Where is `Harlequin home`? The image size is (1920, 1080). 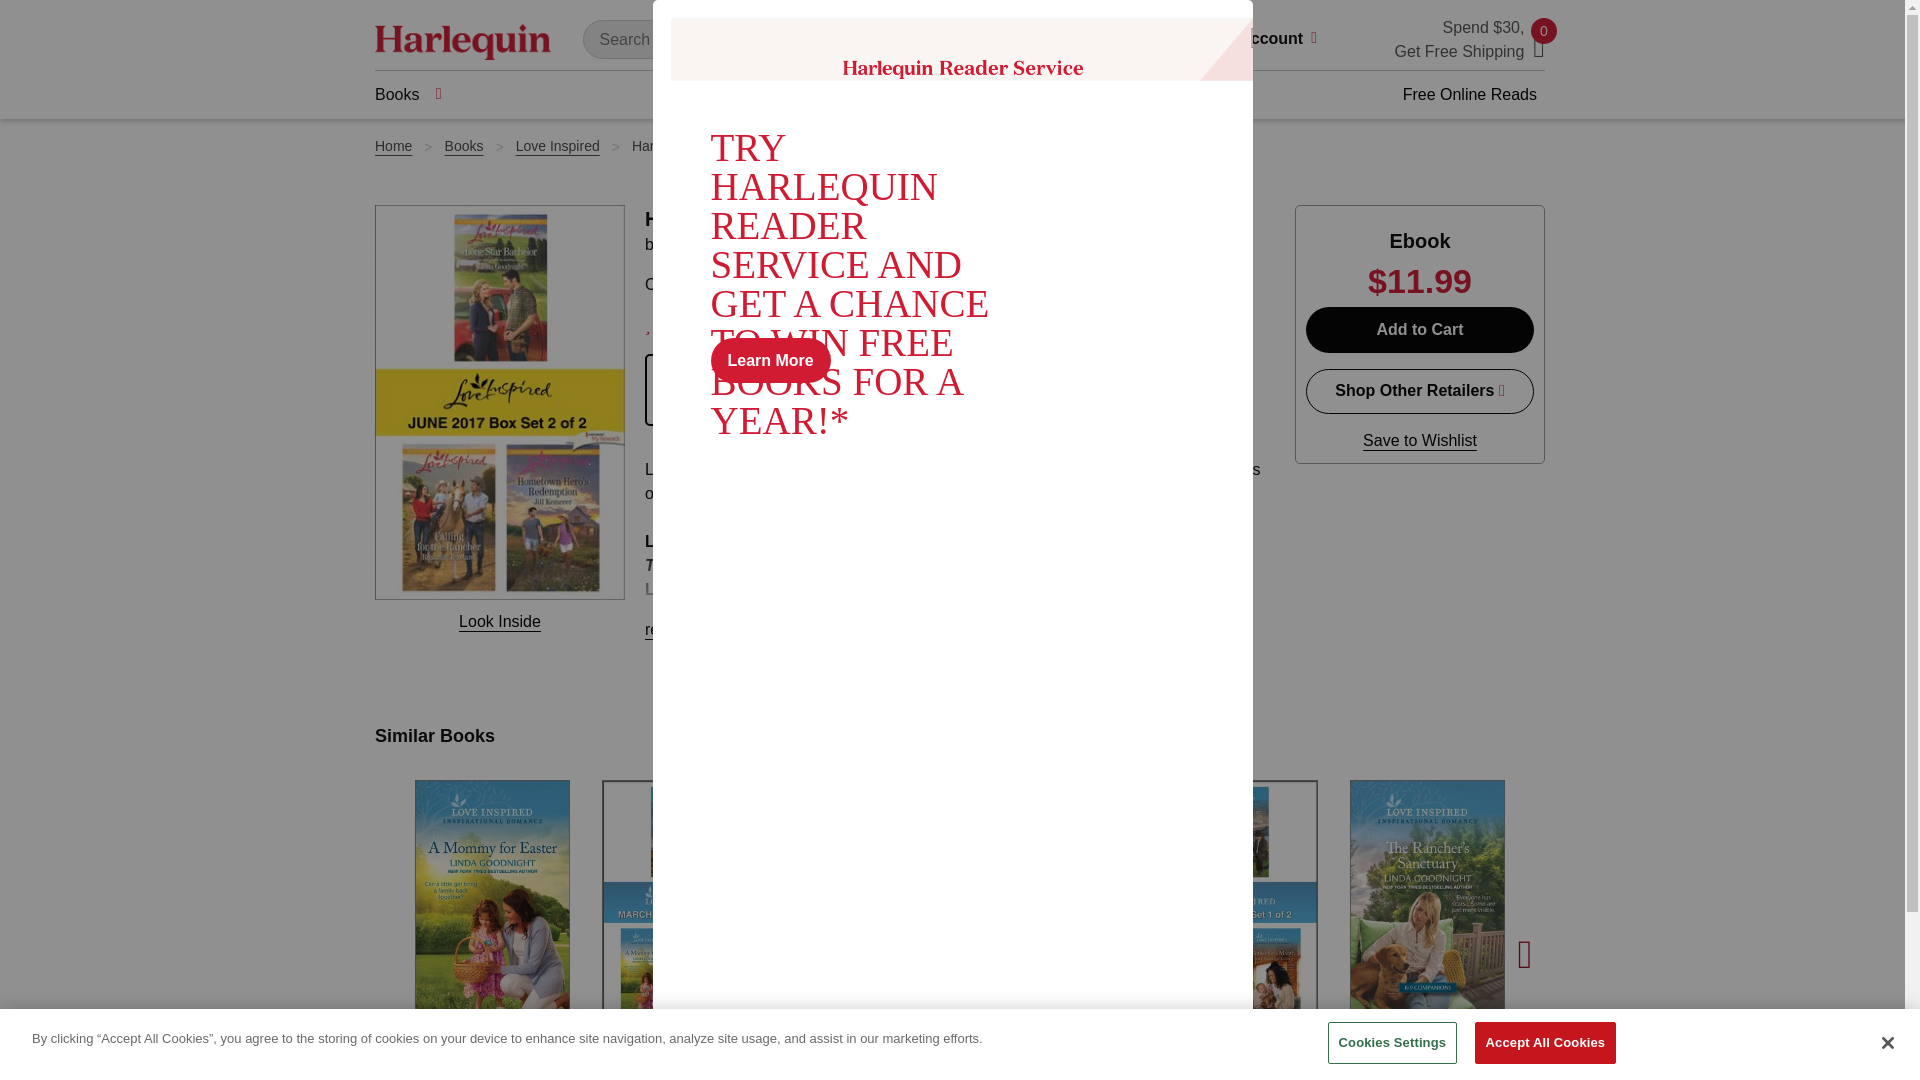 Harlequin home is located at coordinates (462, 40).